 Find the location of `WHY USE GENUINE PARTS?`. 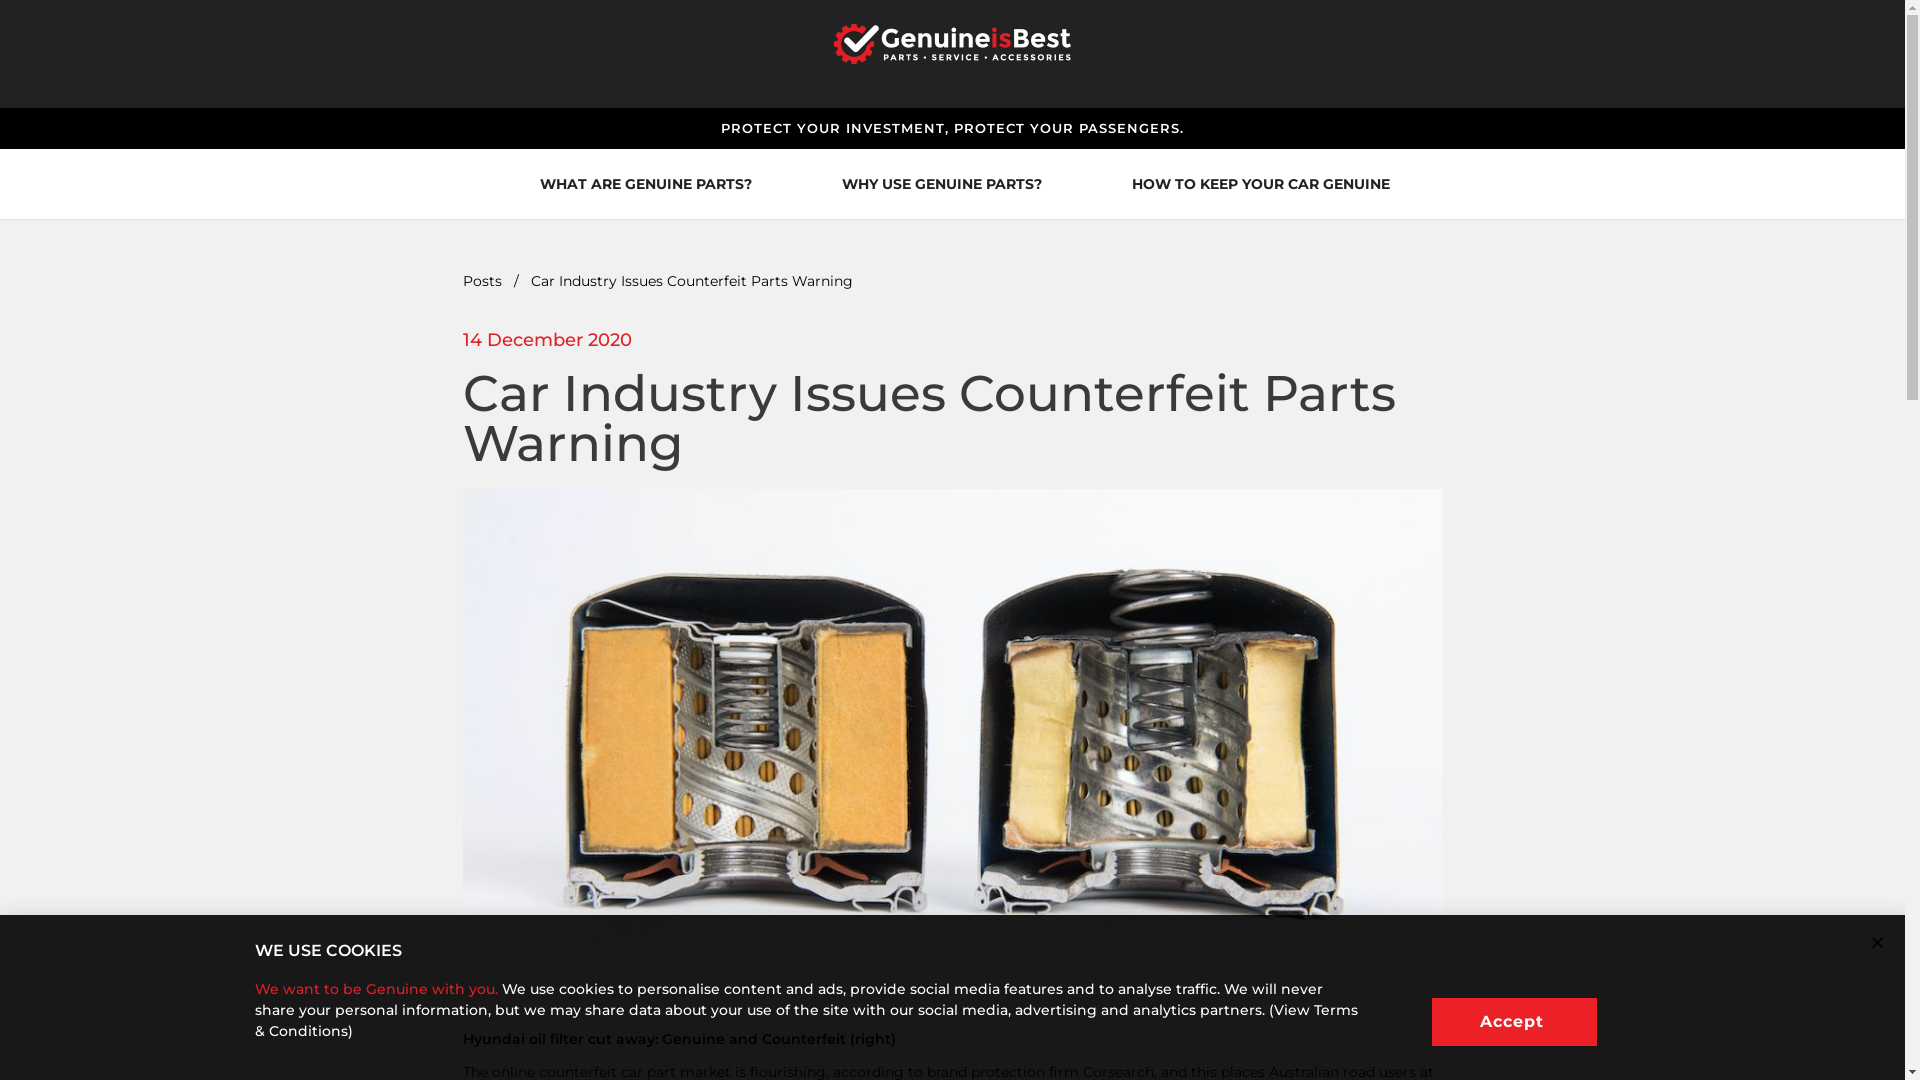

WHY USE GENUINE PARTS? is located at coordinates (942, 184).